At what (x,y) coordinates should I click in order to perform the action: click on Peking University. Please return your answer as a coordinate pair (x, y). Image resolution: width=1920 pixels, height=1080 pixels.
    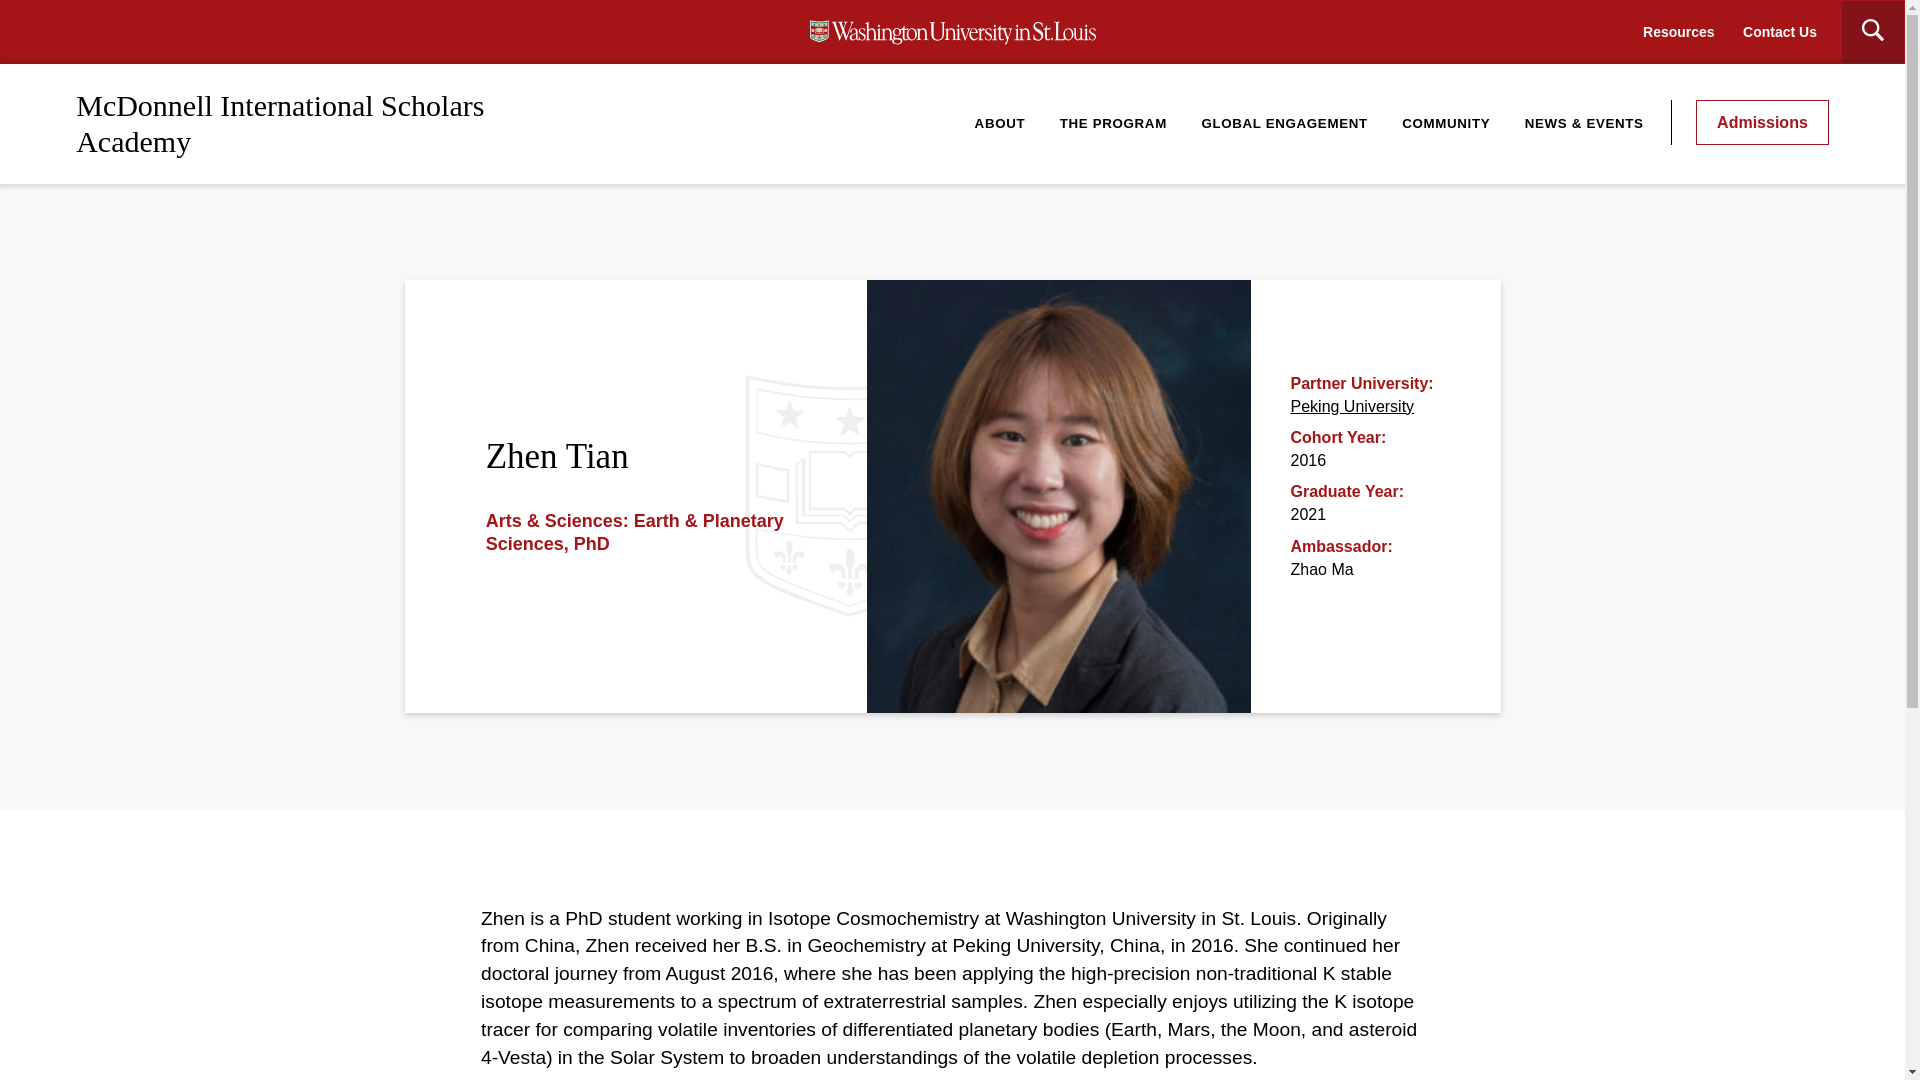
    Looking at the image, I should click on (1352, 406).